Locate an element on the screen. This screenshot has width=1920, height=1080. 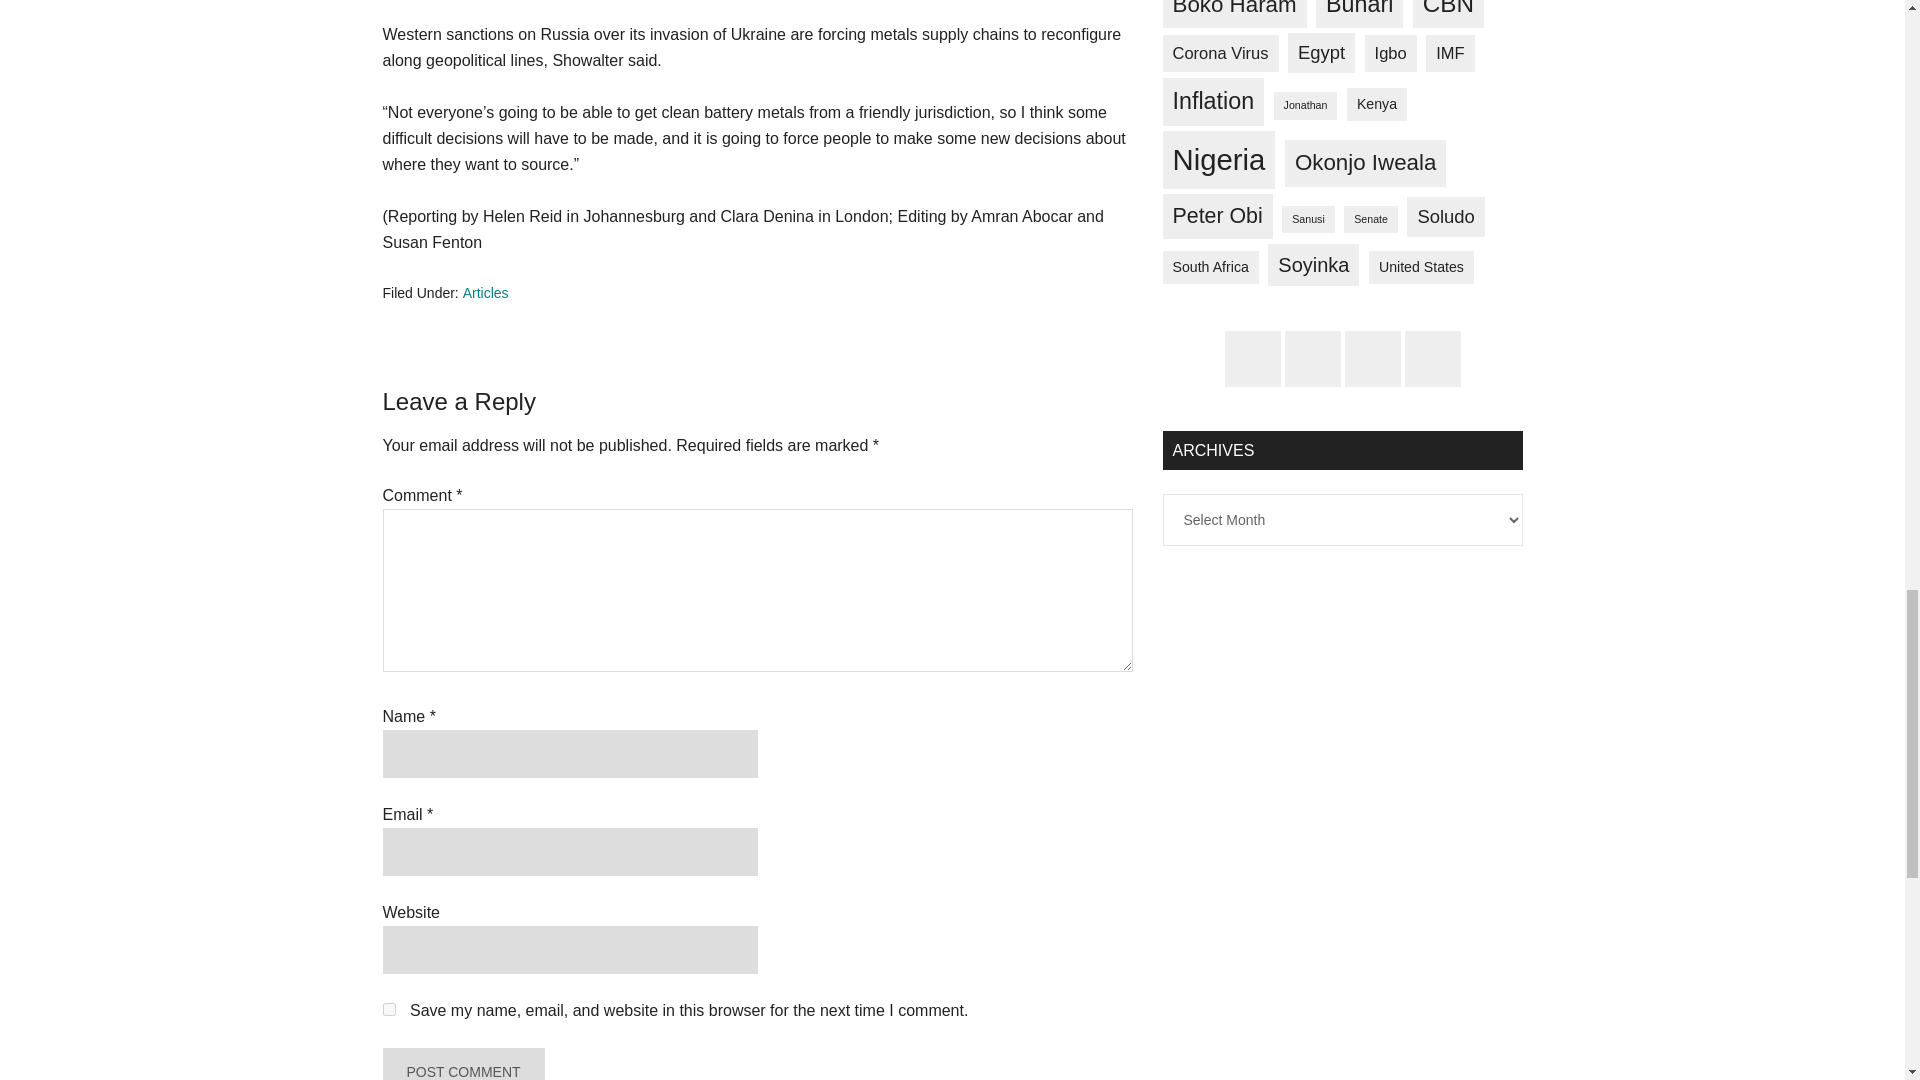
yes is located at coordinates (388, 1010).